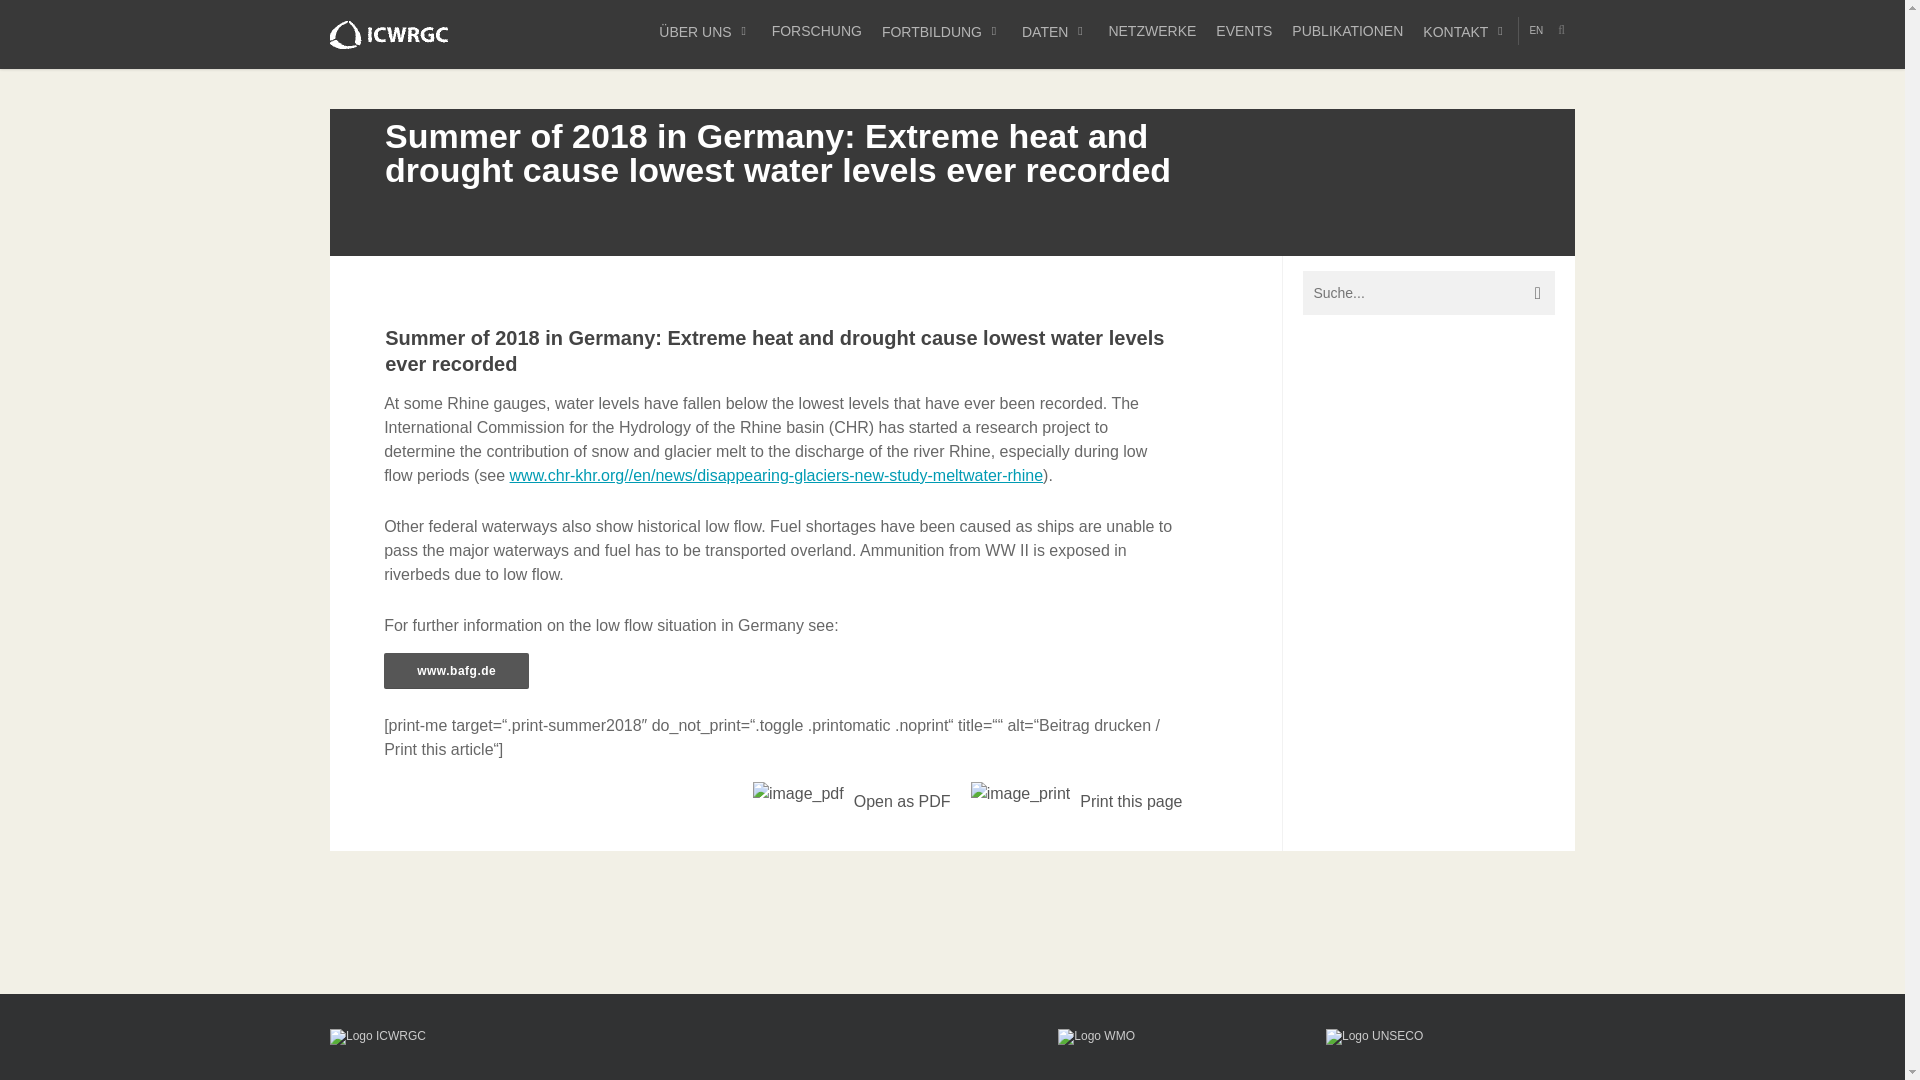 The width and height of the screenshot is (1920, 1080). What do you see at coordinates (1152, 31) in the screenshot?
I see `NETZWERKE` at bounding box center [1152, 31].